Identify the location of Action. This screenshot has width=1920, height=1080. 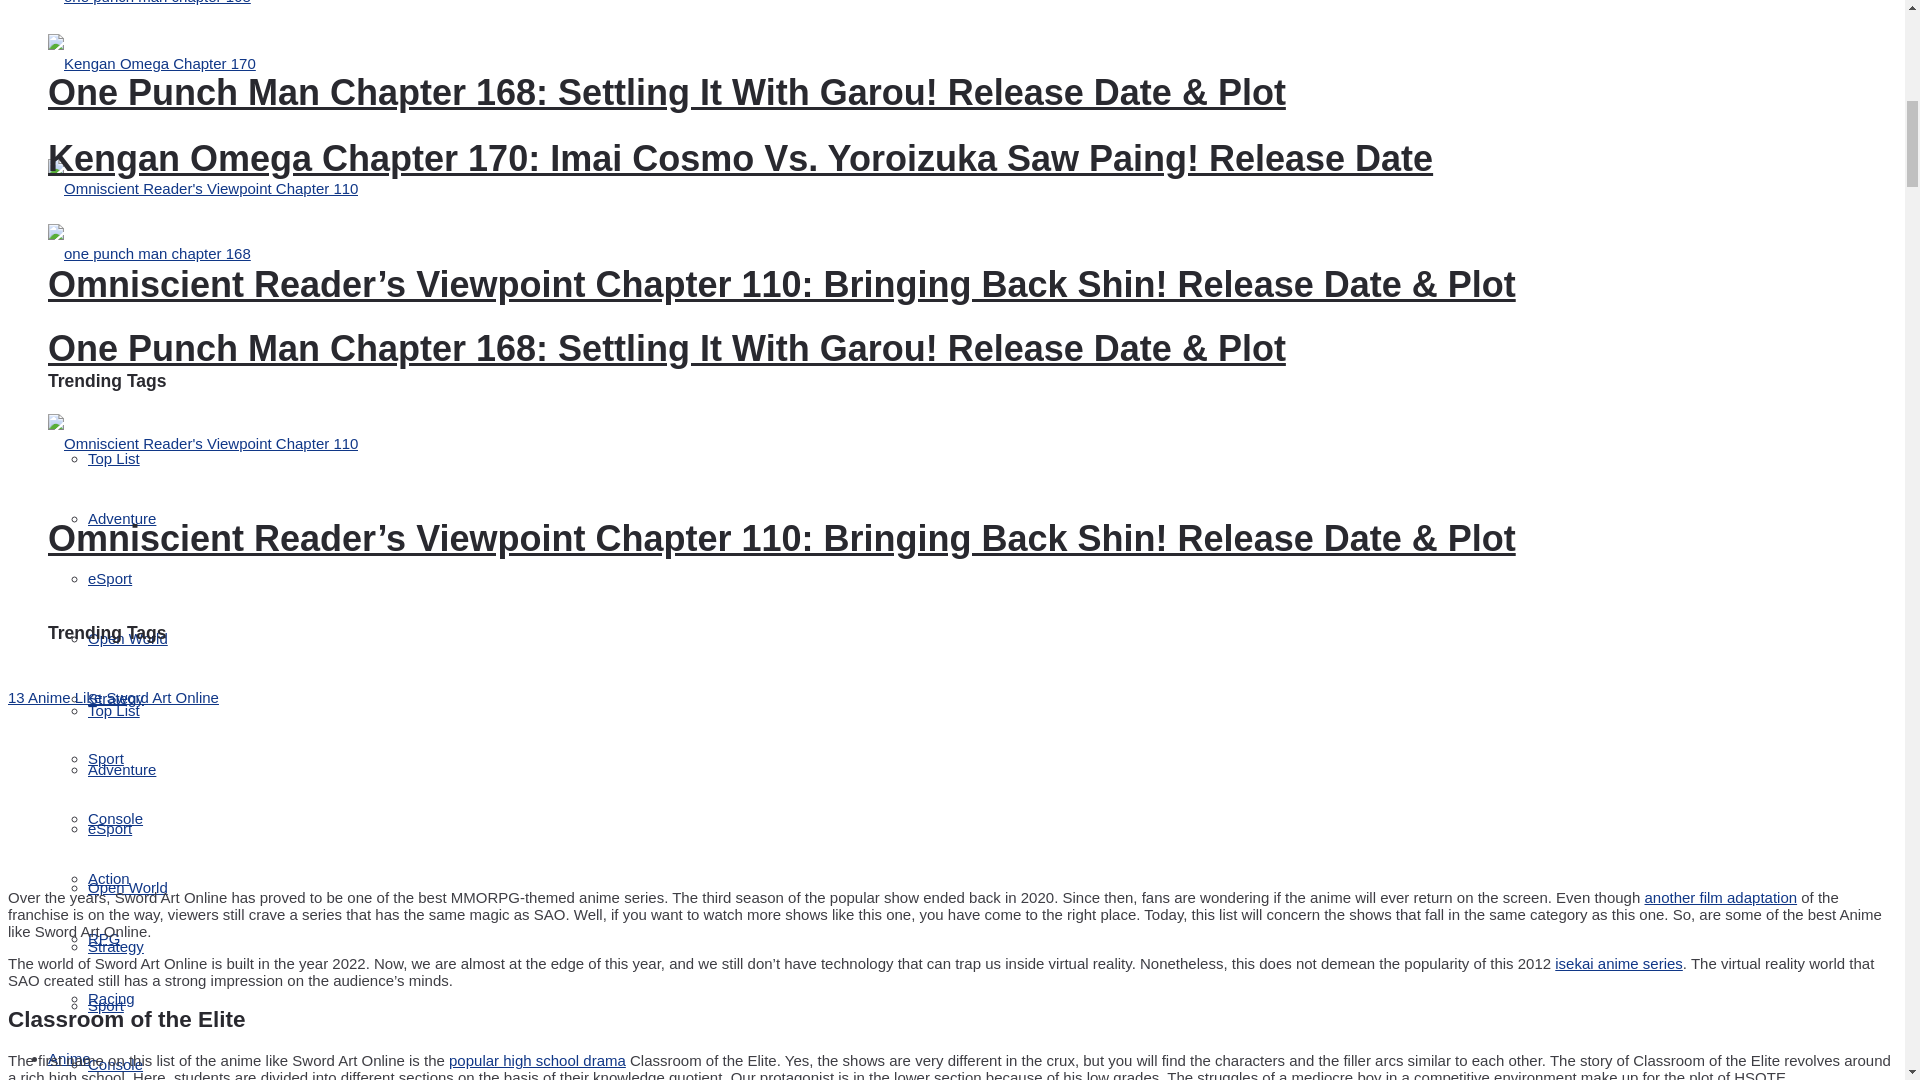
(109, 878).